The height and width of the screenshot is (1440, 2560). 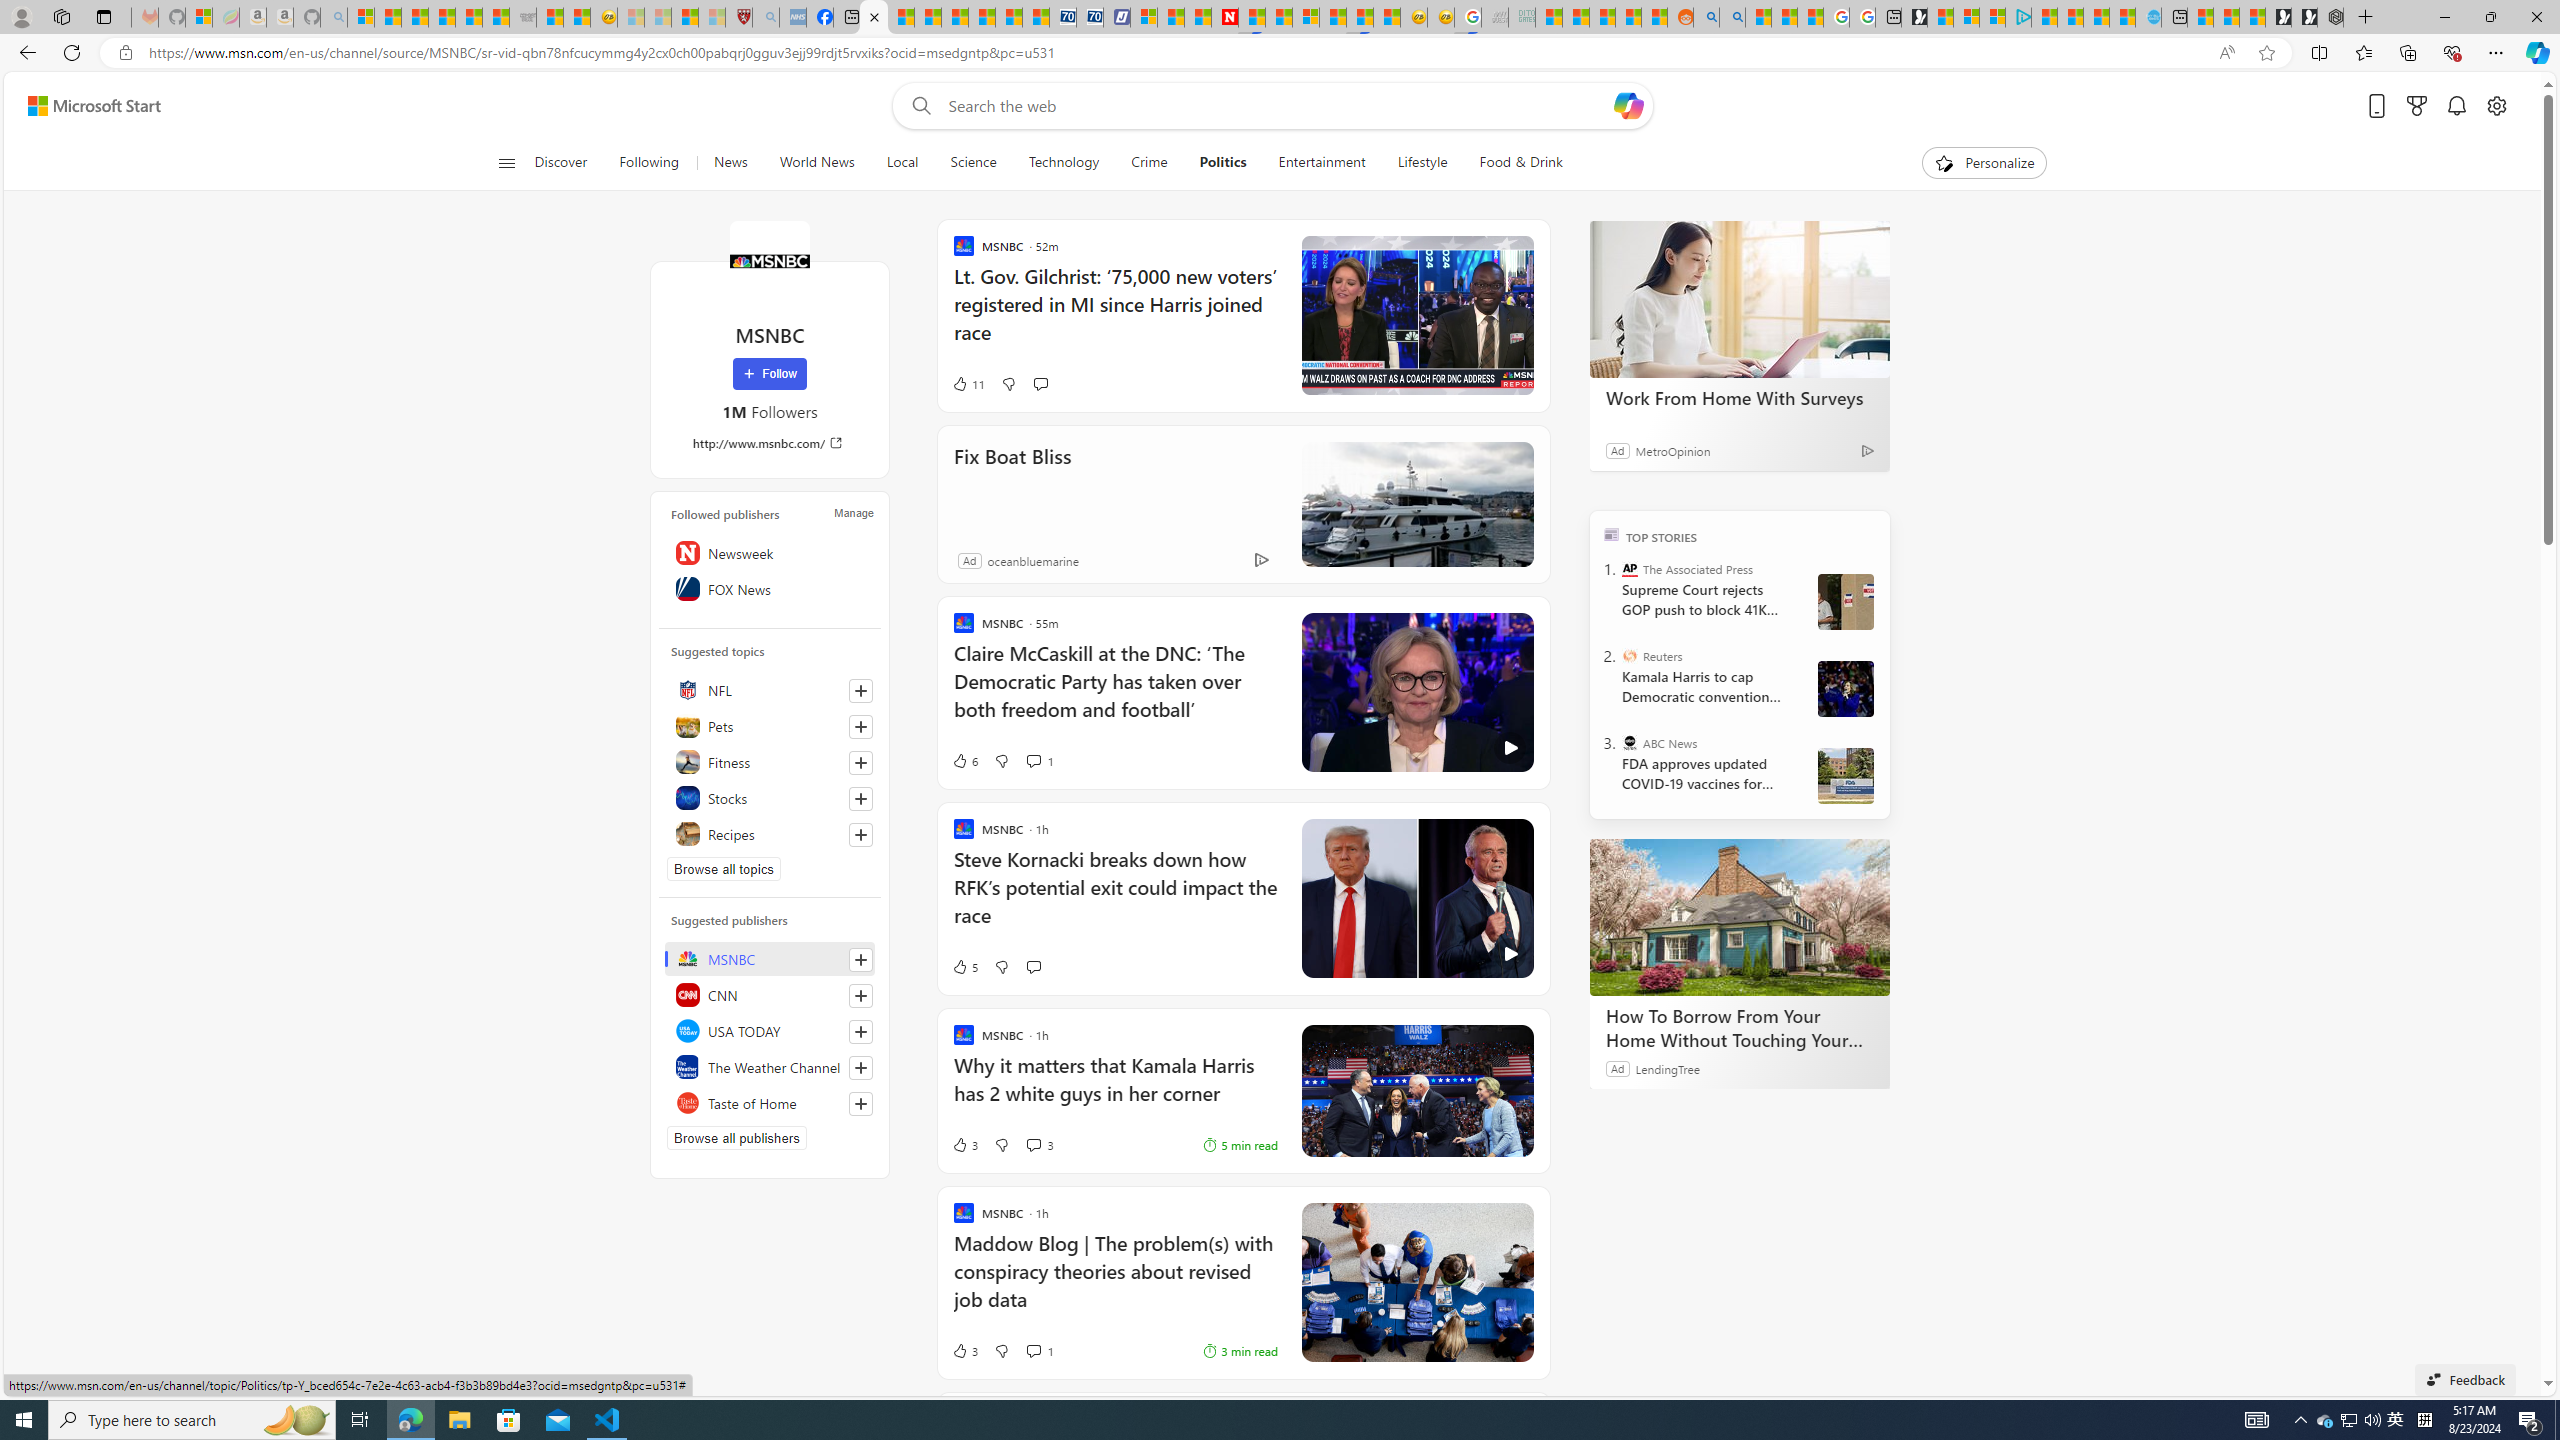 I want to click on DITOGAMES AG Imprint - Sleeping, so click(x=1522, y=17).